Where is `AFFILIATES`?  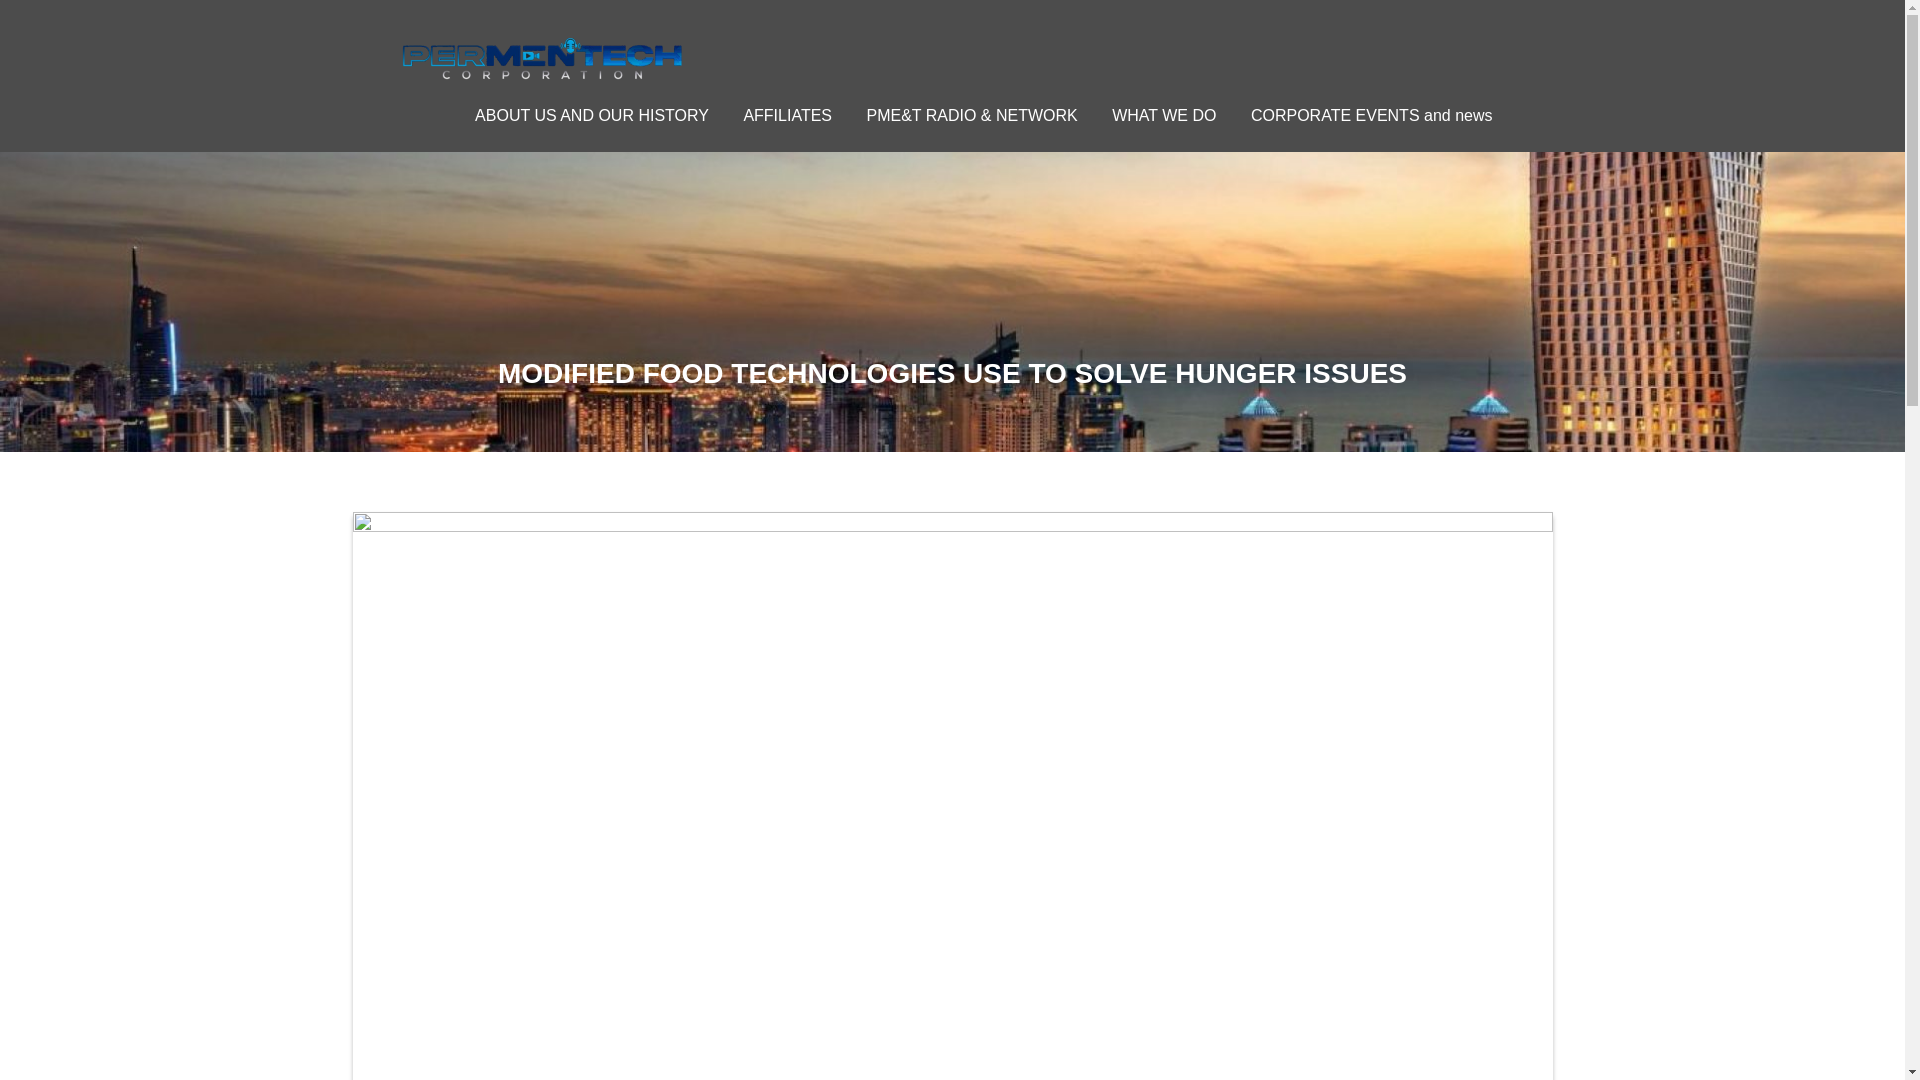
AFFILIATES is located at coordinates (786, 116).